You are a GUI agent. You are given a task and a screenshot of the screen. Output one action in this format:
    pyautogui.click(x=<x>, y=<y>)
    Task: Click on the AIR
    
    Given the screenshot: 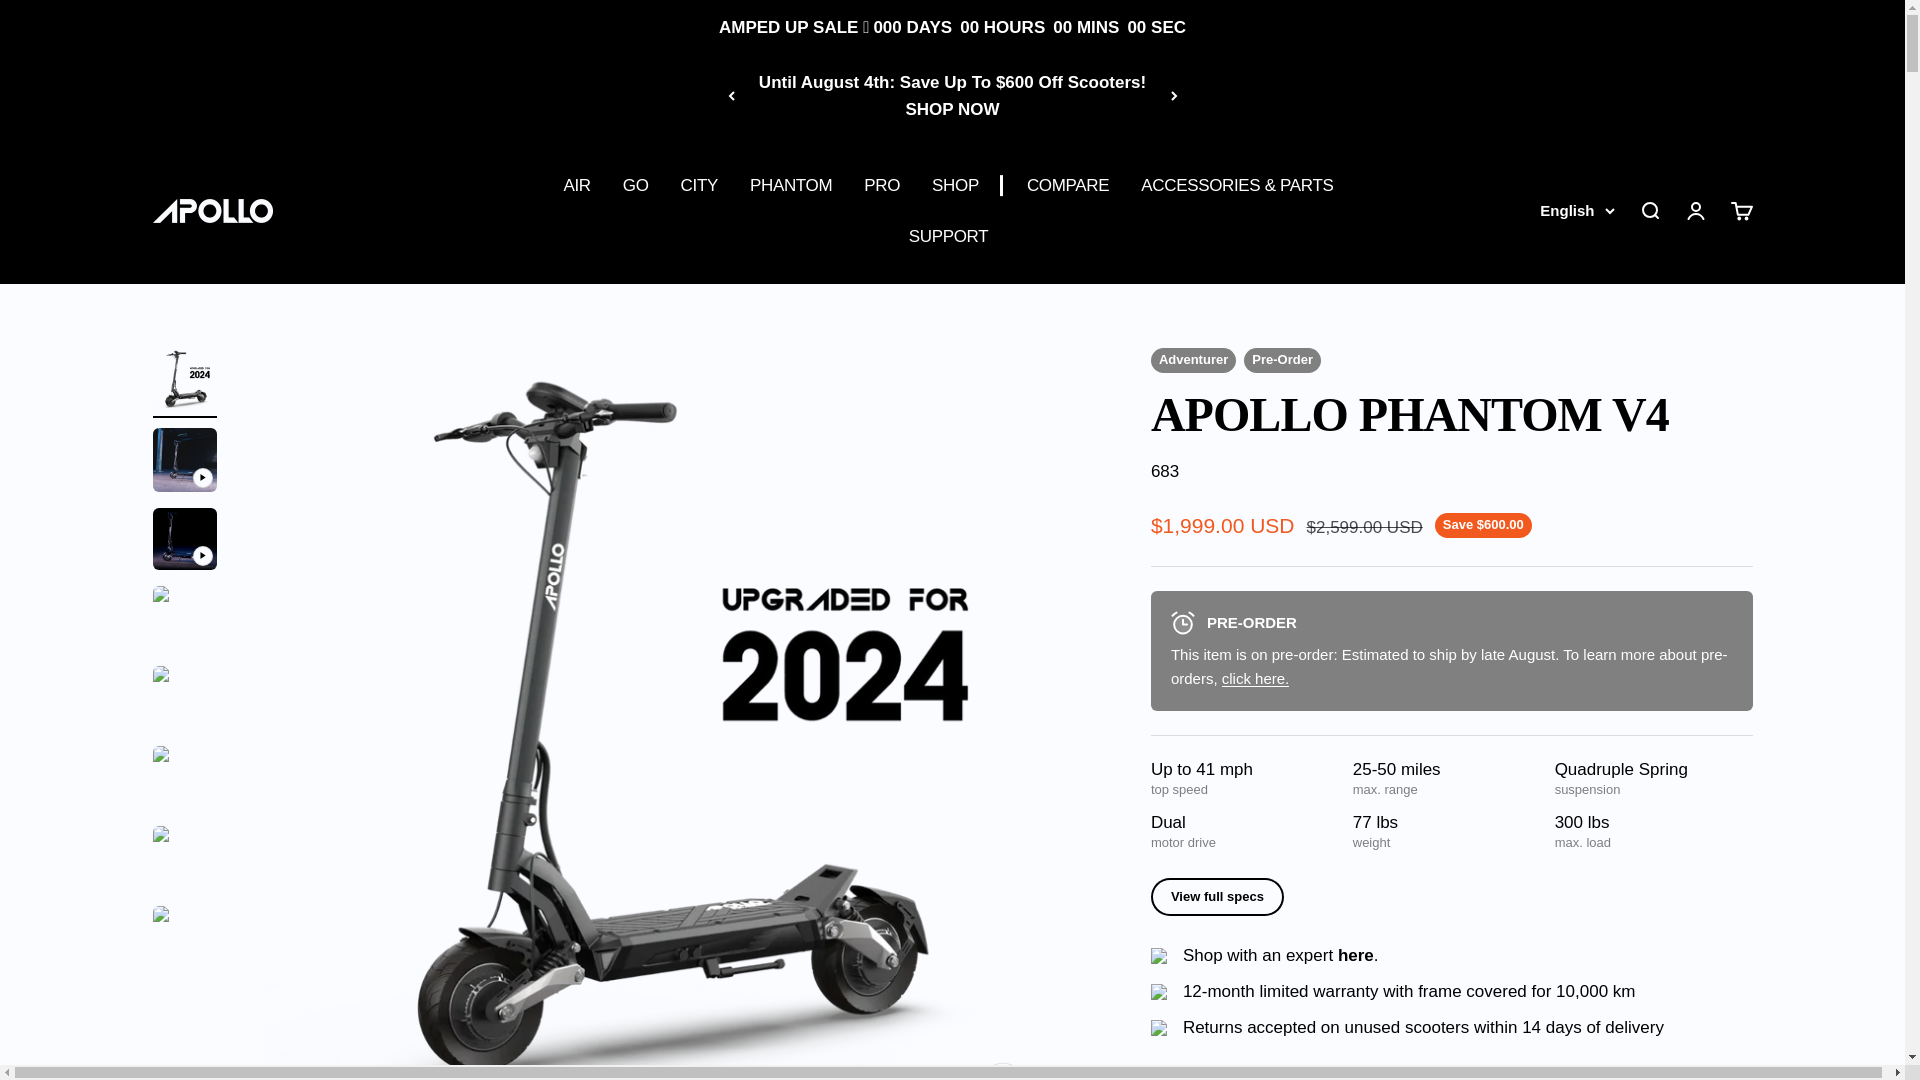 What is the action you would take?
    pyautogui.click(x=576, y=184)
    